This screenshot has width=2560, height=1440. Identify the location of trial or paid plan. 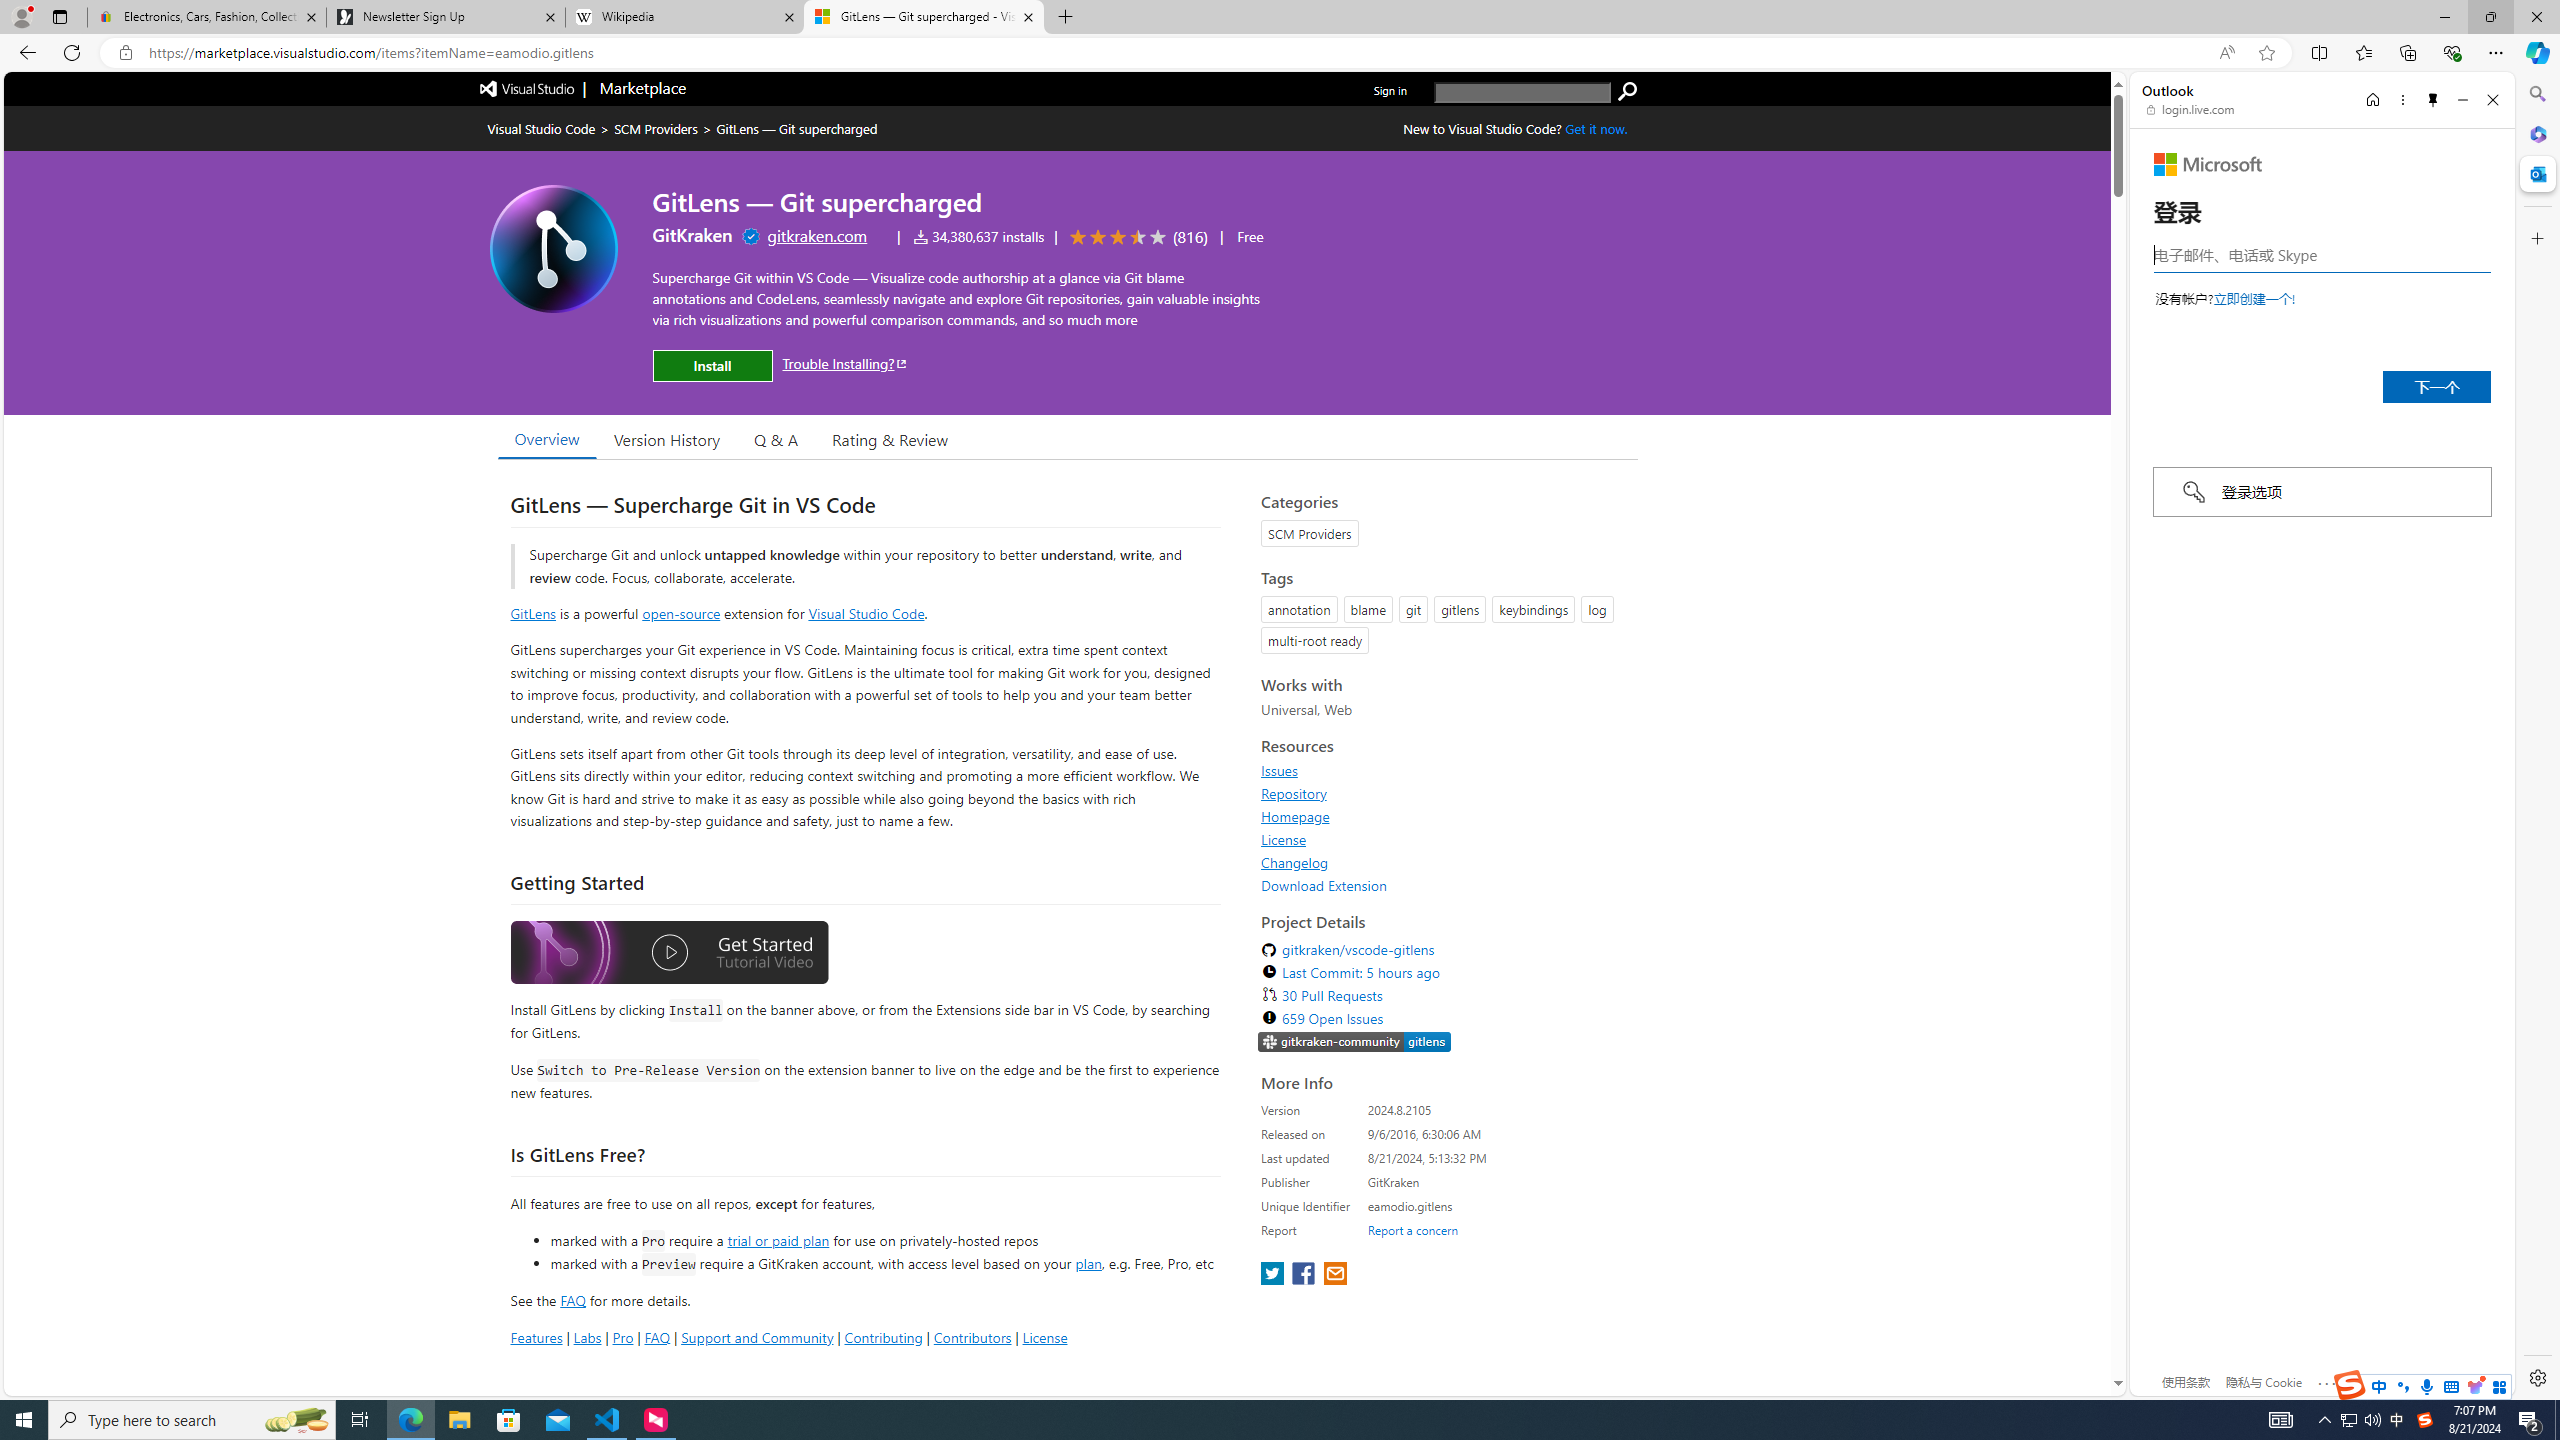
(778, 1239).